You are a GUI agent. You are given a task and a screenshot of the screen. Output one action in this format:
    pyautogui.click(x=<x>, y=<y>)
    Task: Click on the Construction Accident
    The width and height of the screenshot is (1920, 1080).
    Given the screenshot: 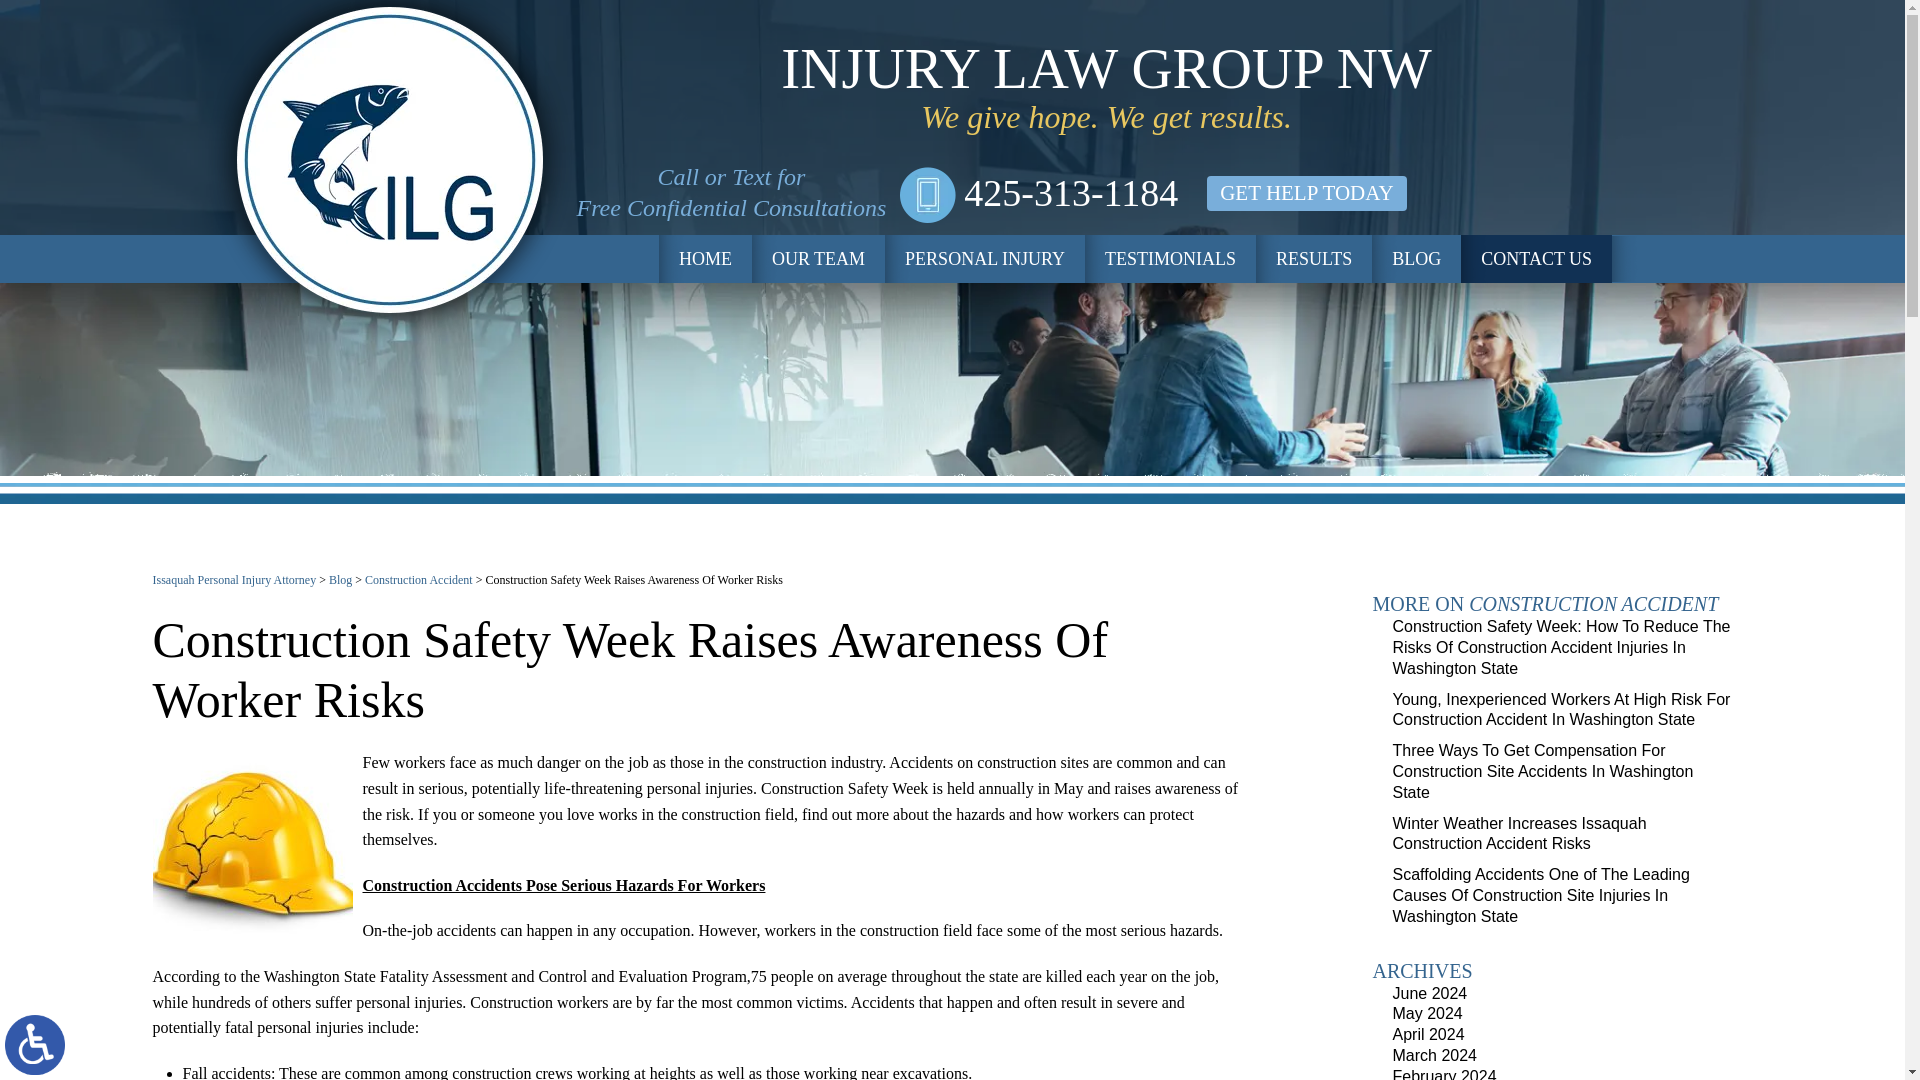 What is the action you would take?
    pyautogui.click(x=418, y=580)
    